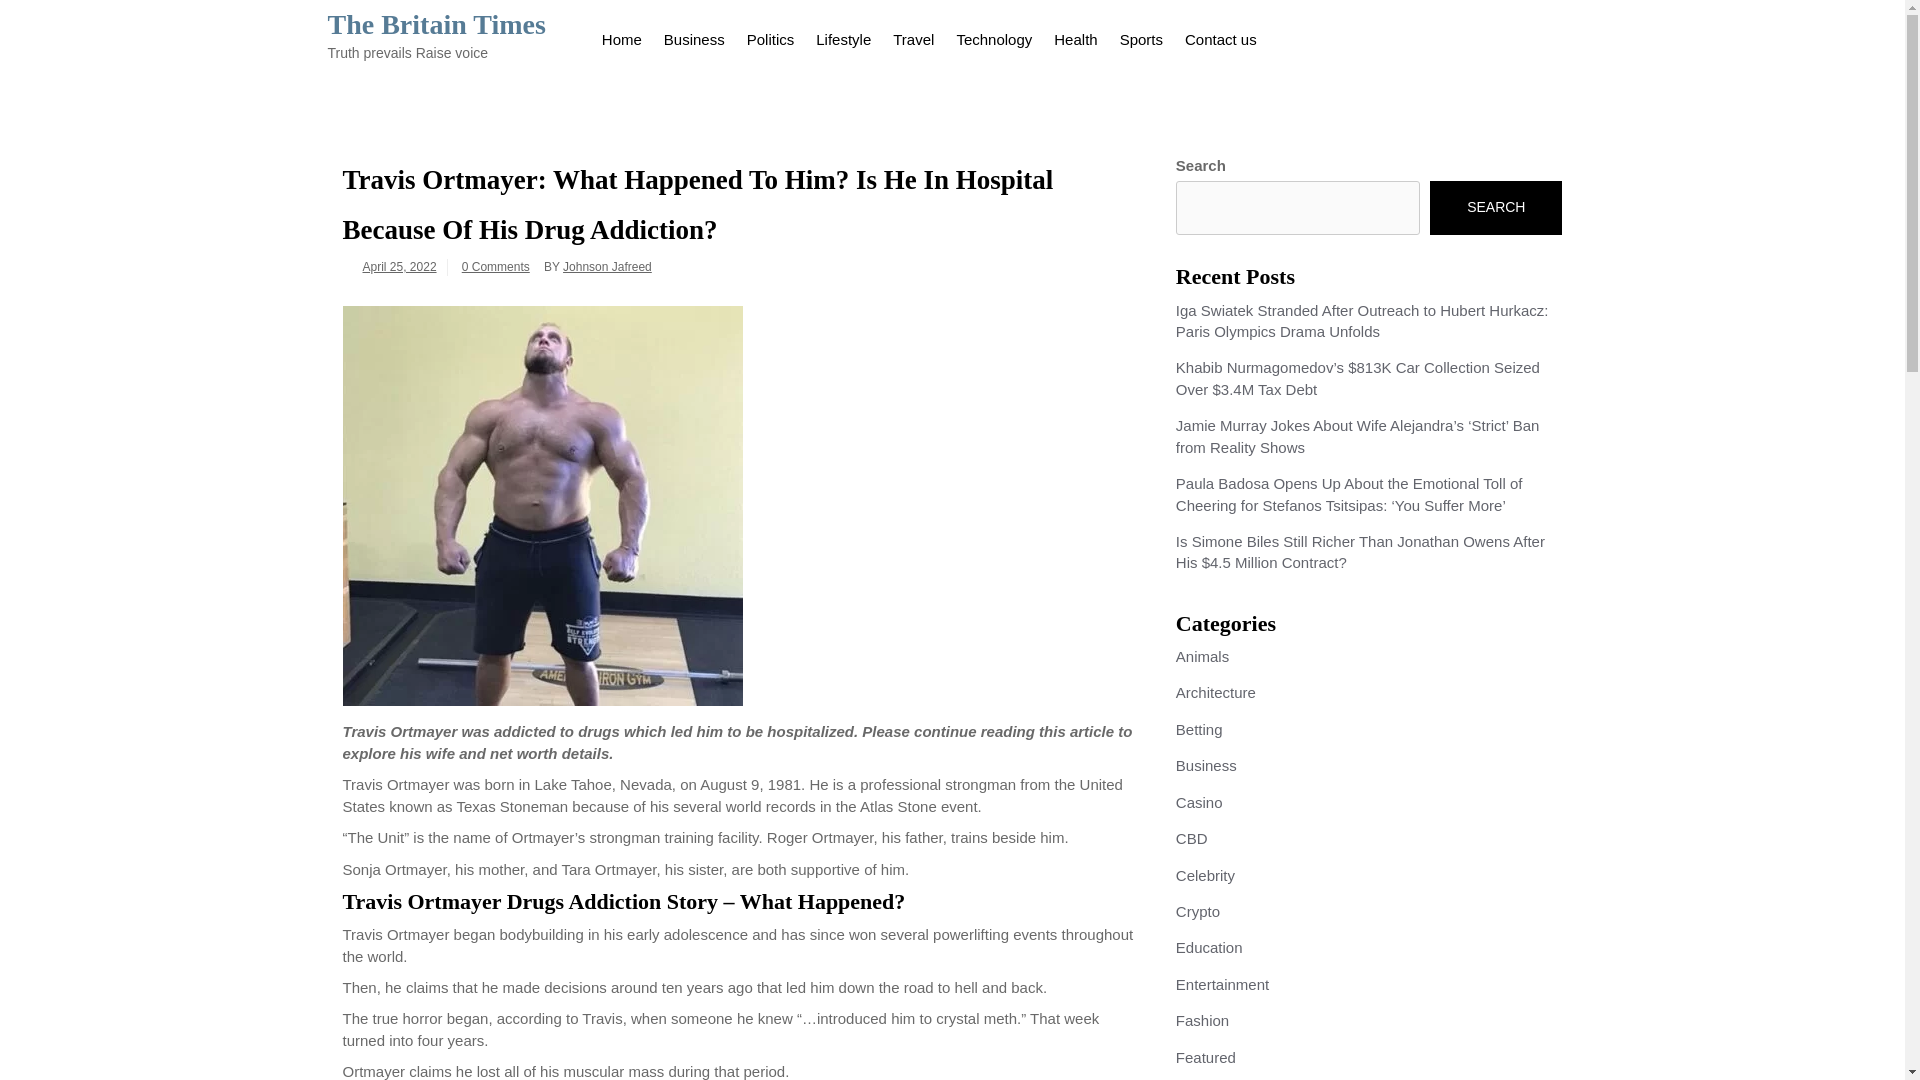 This screenshot has height=1080, width=1920. I want to click on Health, so click(1074, 36).